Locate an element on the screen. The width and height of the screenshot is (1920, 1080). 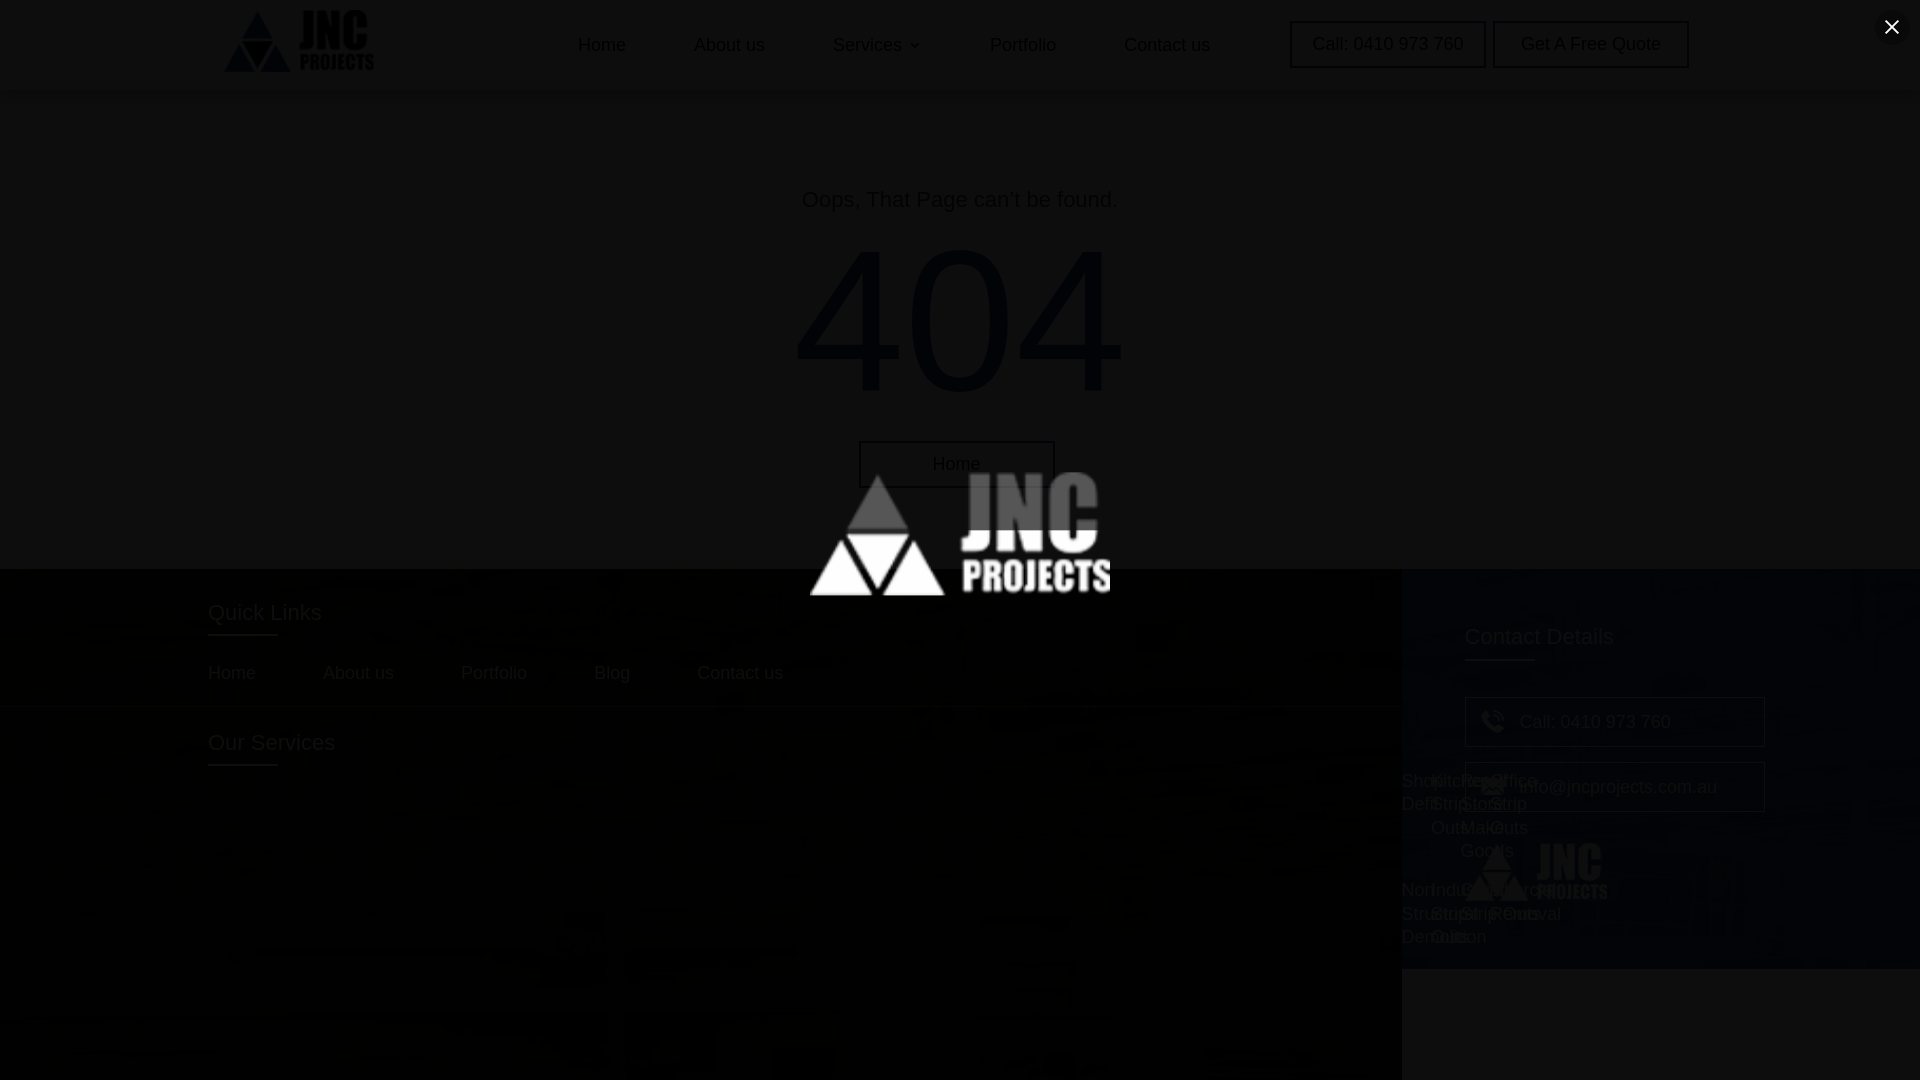
Blog is located at coordinates (634, 673).